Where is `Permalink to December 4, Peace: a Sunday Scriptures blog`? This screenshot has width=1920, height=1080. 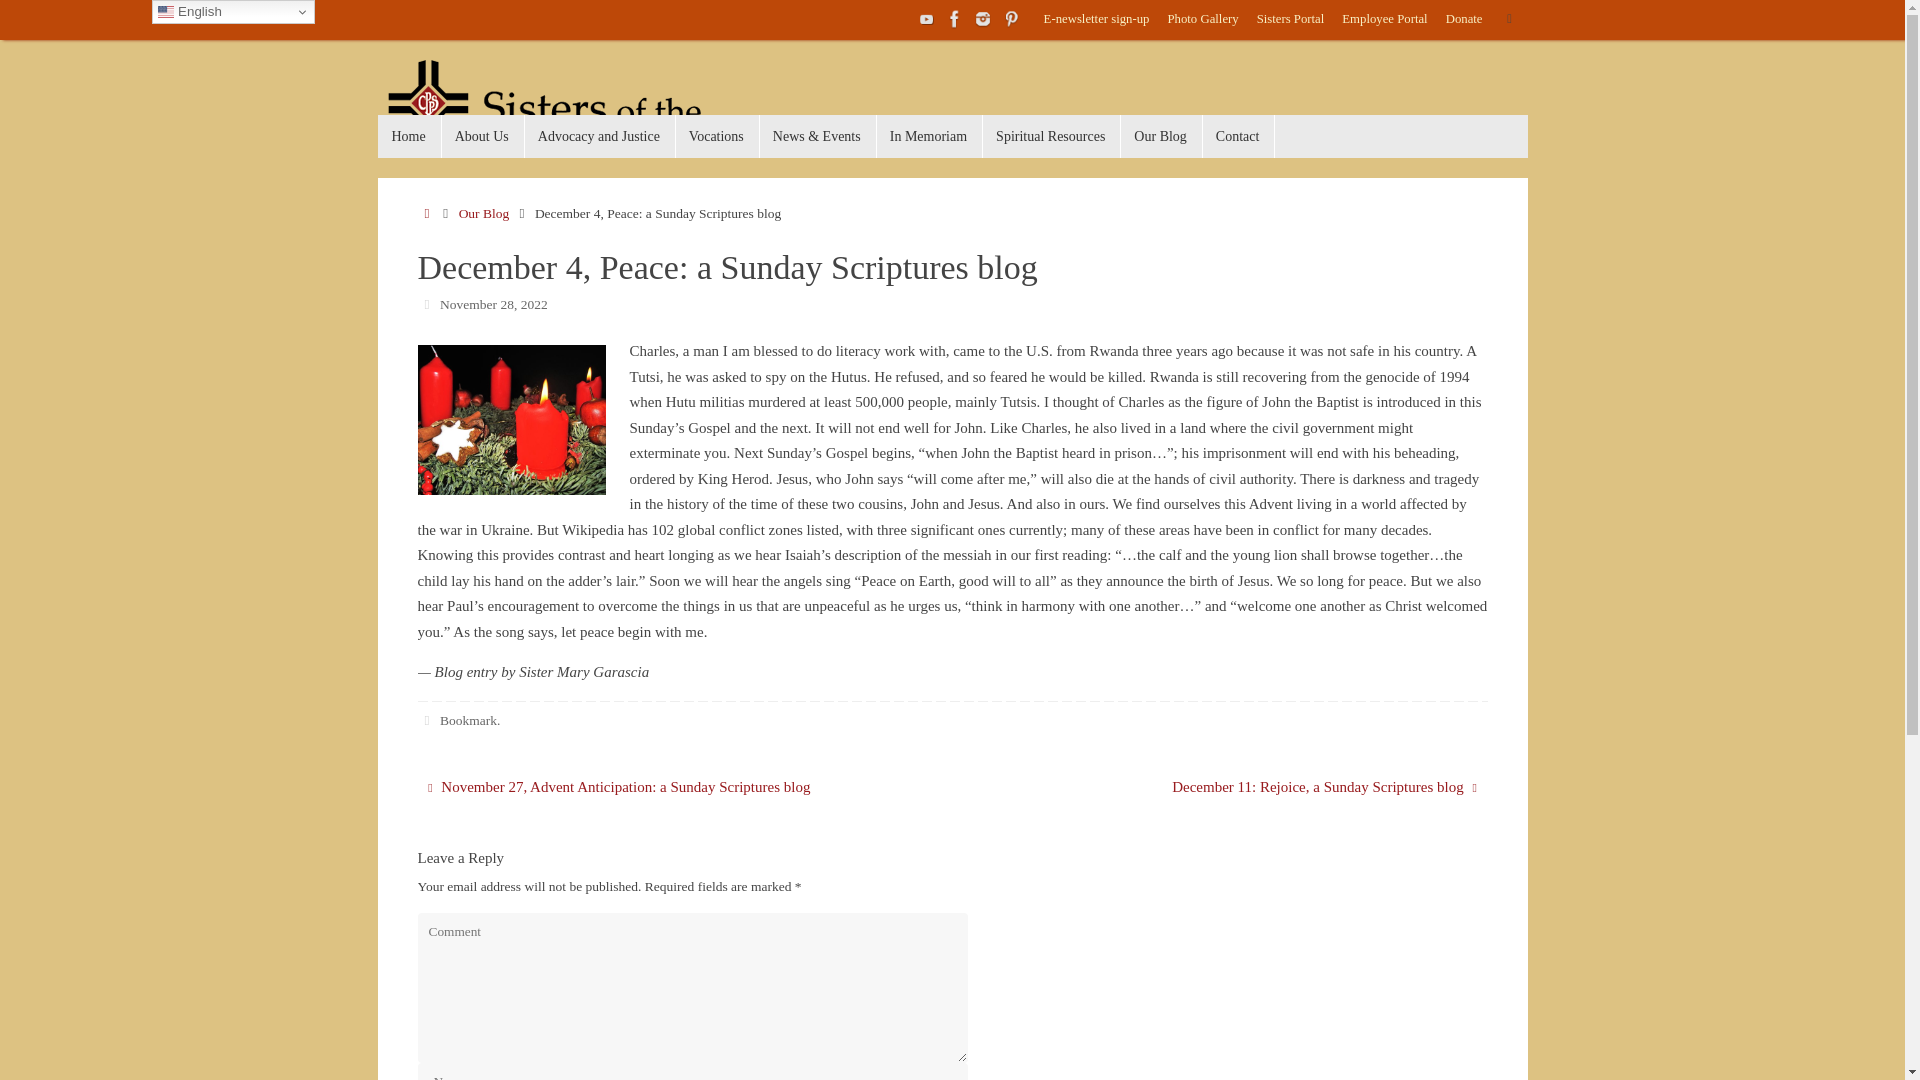 Permalink to December 4, Peace: a Sunday Scriptures blog is located at coordinates (468, 720).